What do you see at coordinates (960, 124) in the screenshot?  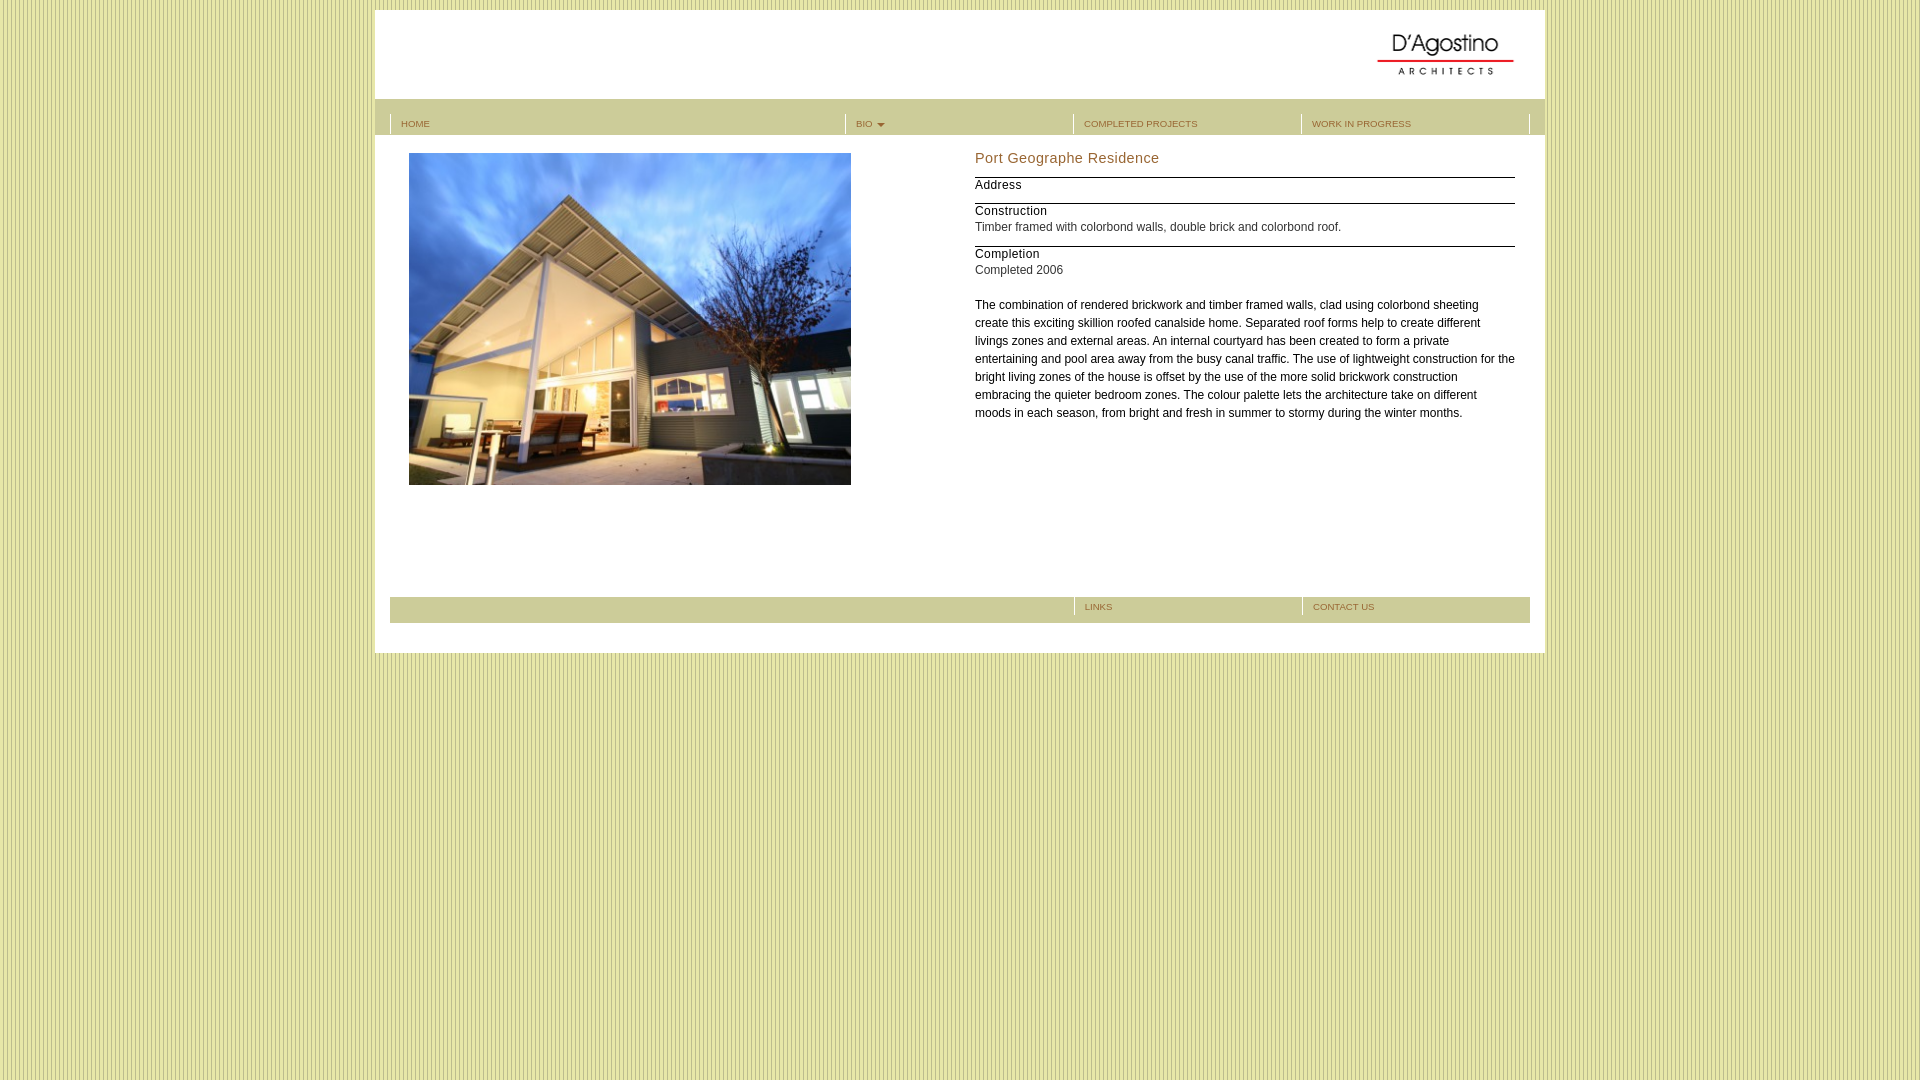 I see `BIO` at bounding box center [960, 124].